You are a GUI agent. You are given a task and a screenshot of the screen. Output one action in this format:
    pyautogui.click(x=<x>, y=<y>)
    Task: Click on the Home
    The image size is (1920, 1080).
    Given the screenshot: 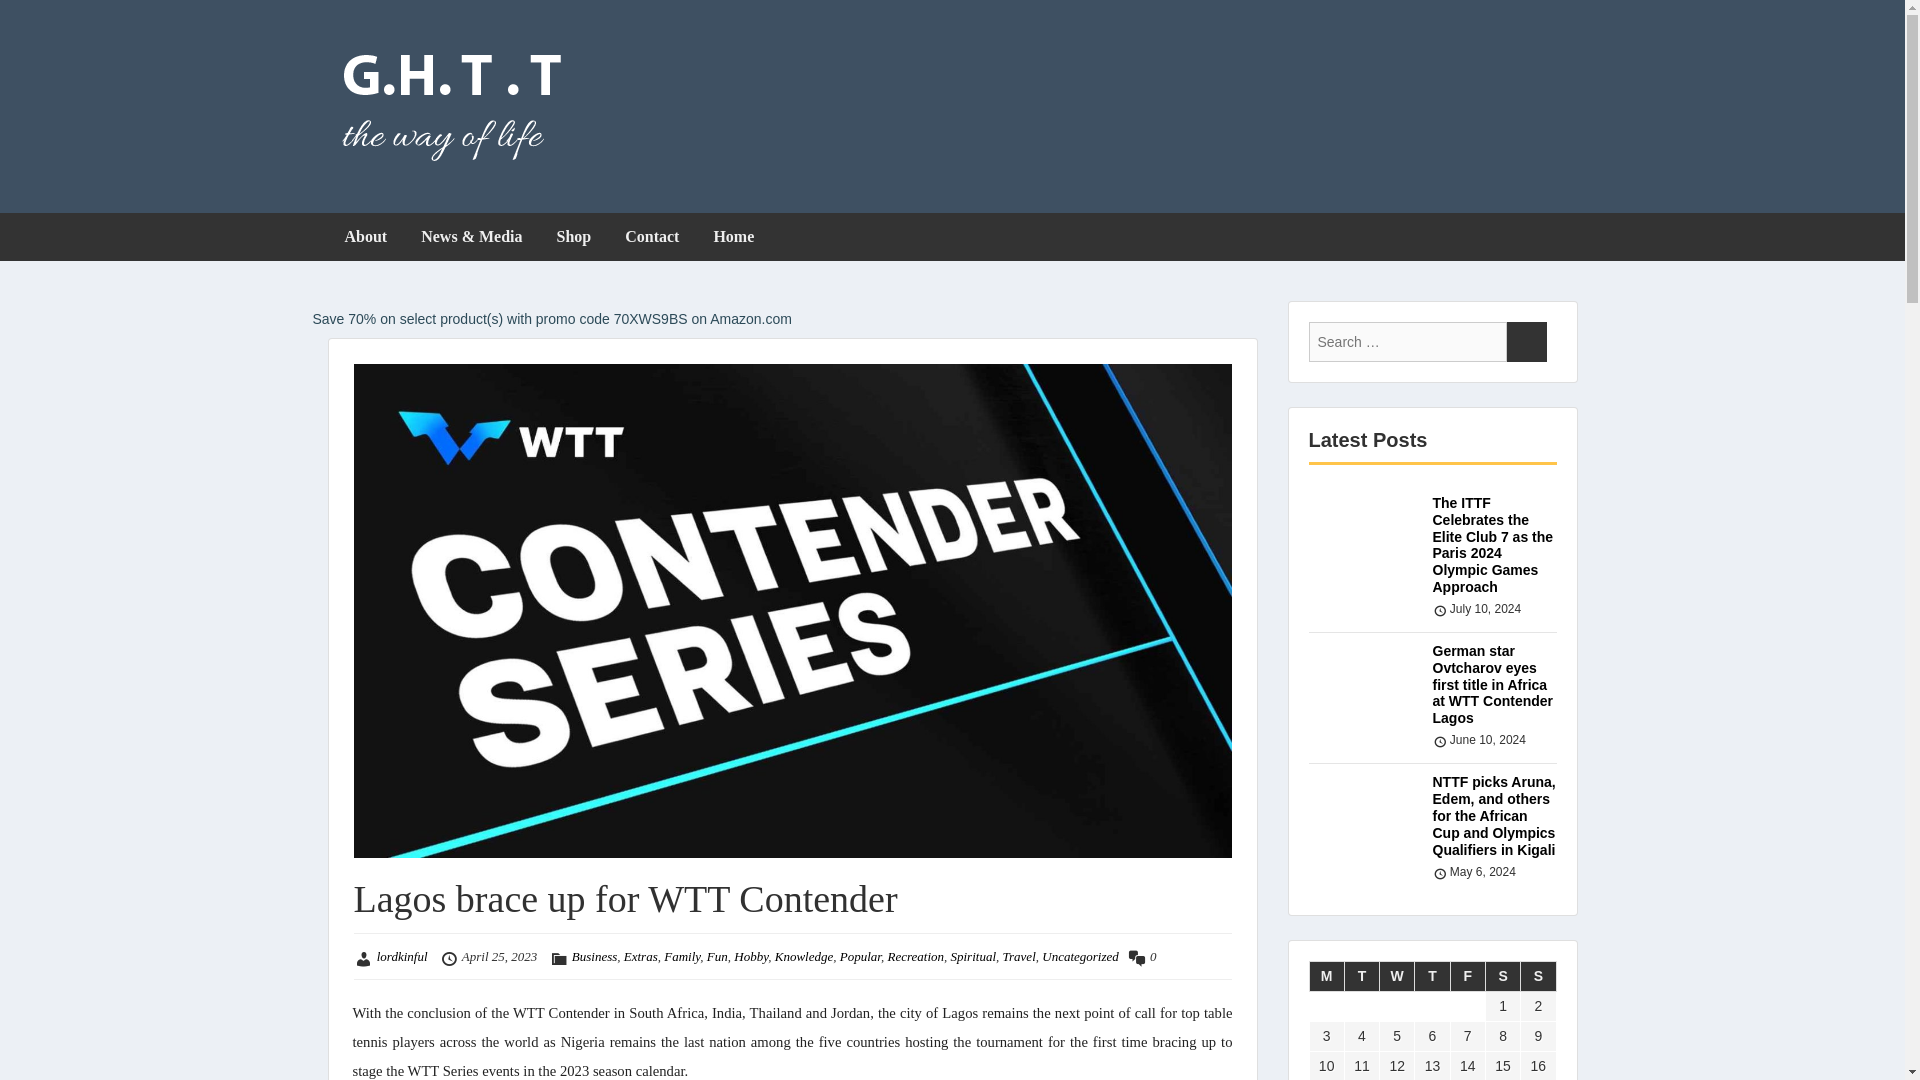 What is the action you would take?
    pyautogui.click(x=733, y=236)
    